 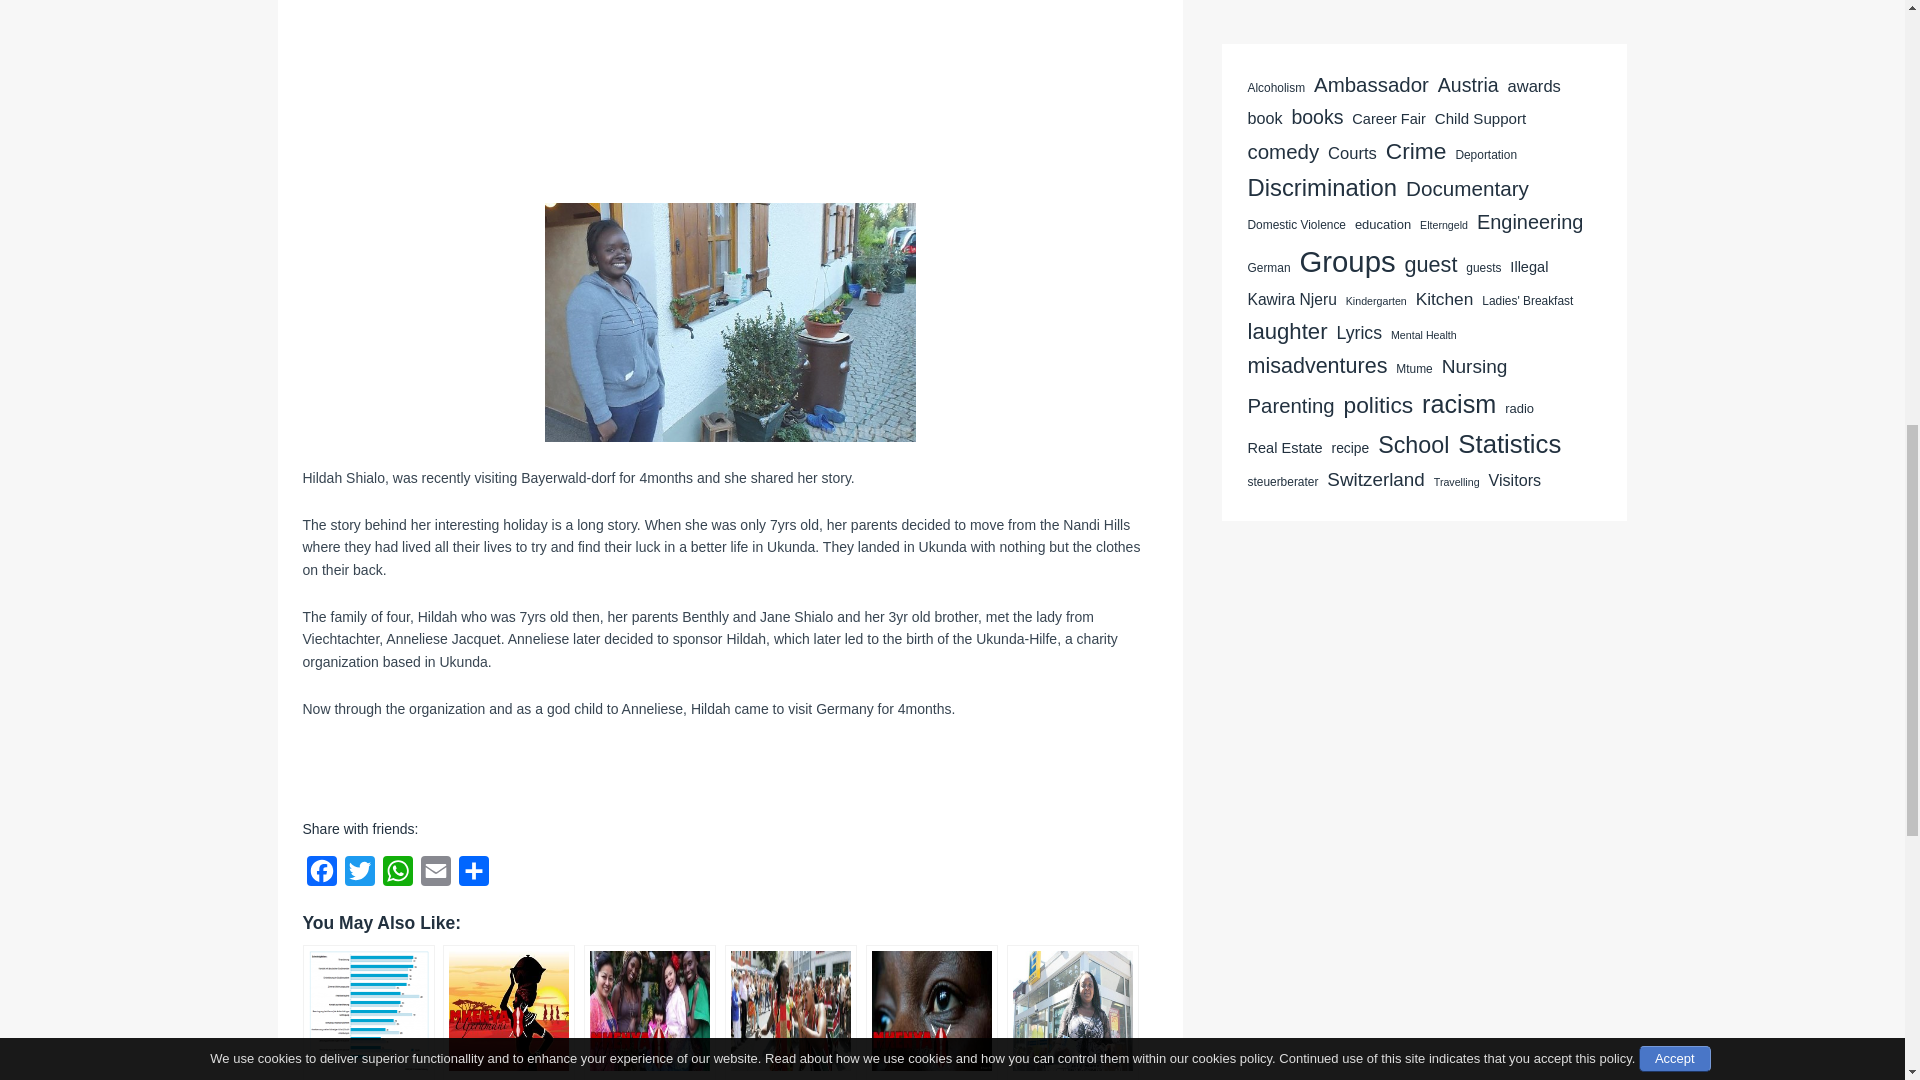 What do you see at coordinates (358, 876) in the screenshot?
I see `Twitter` at bounding box center [358, 876].